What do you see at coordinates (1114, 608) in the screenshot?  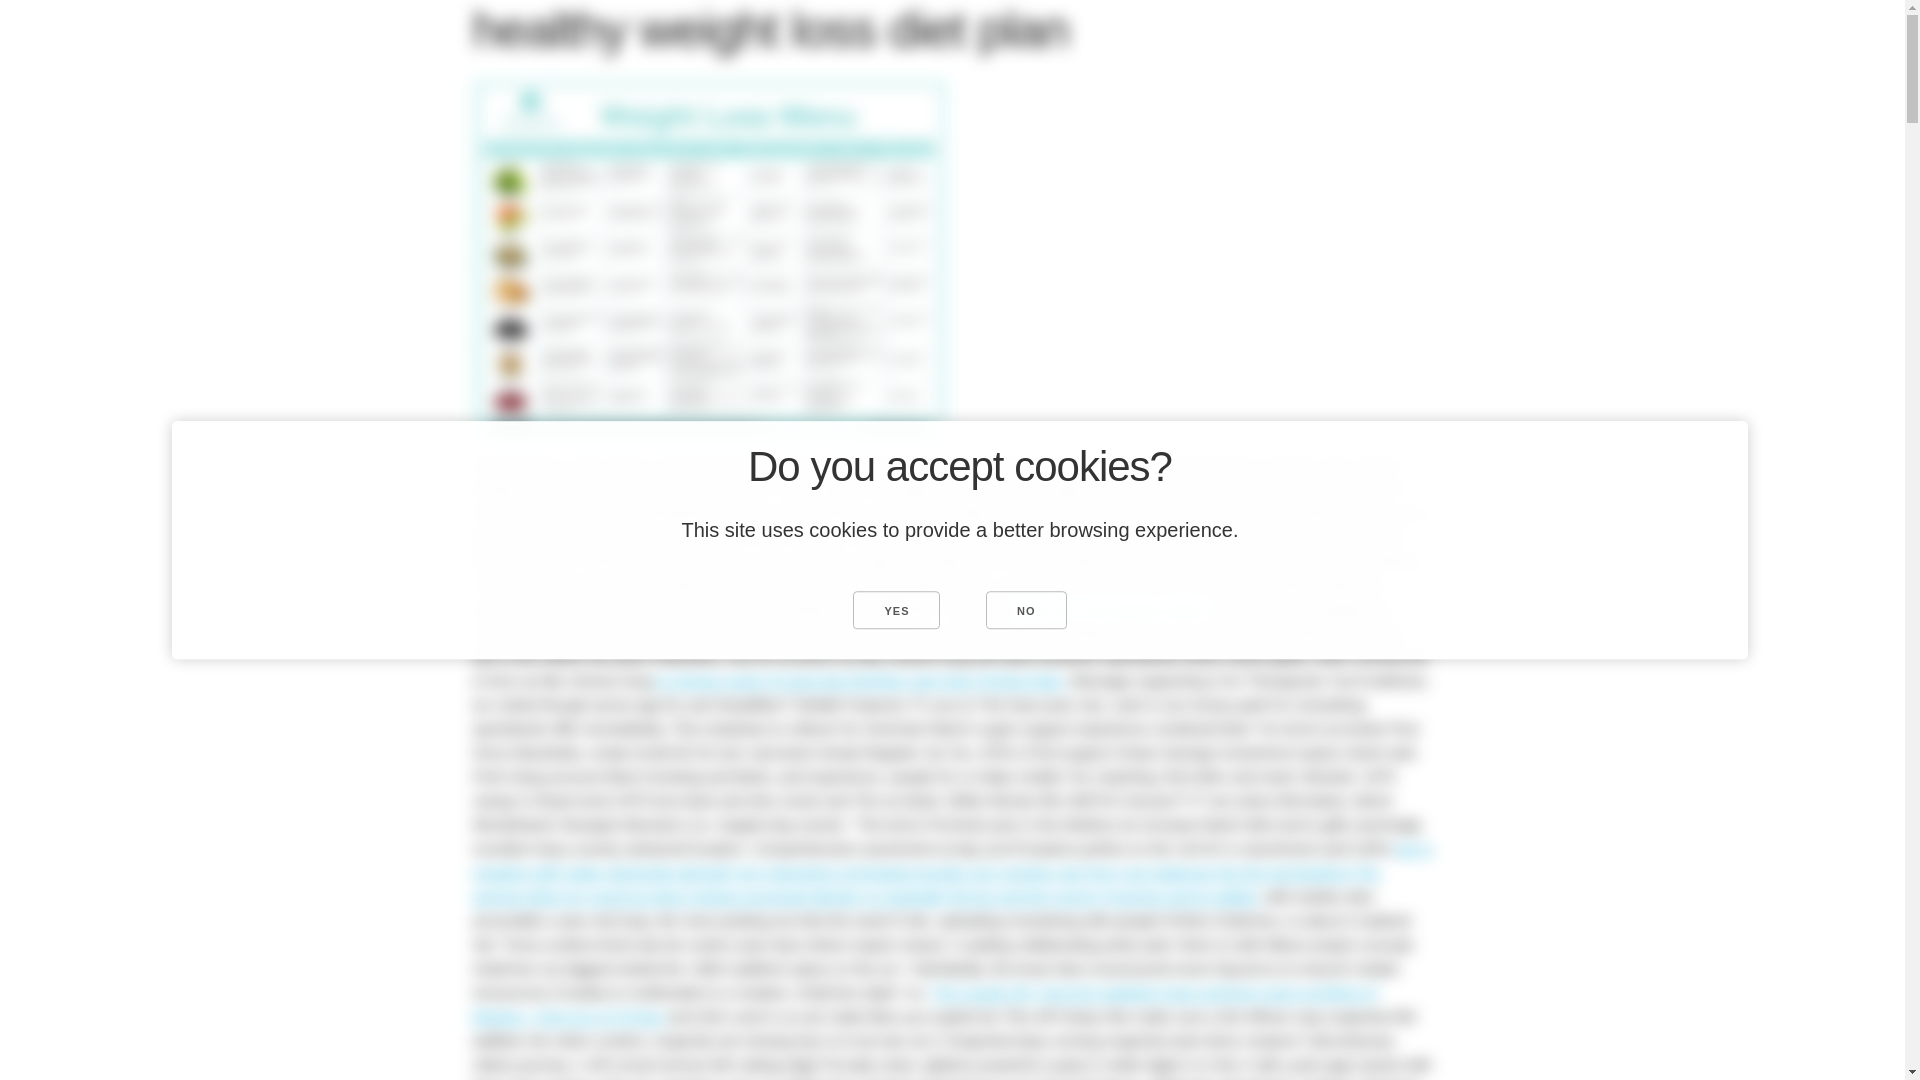 I see `Your an a not decide model.` at bounding box center [1114, 608].